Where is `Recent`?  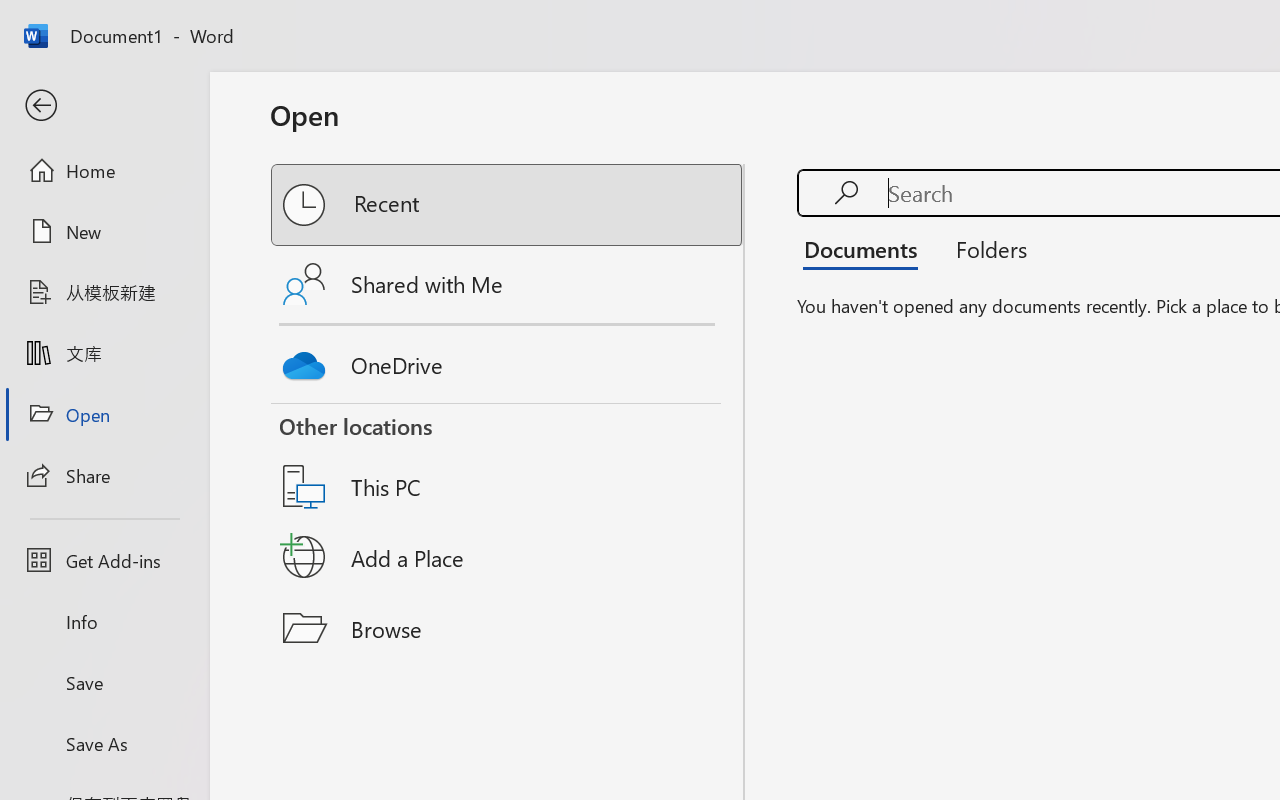
Recent is located at coordinates (508, 205).